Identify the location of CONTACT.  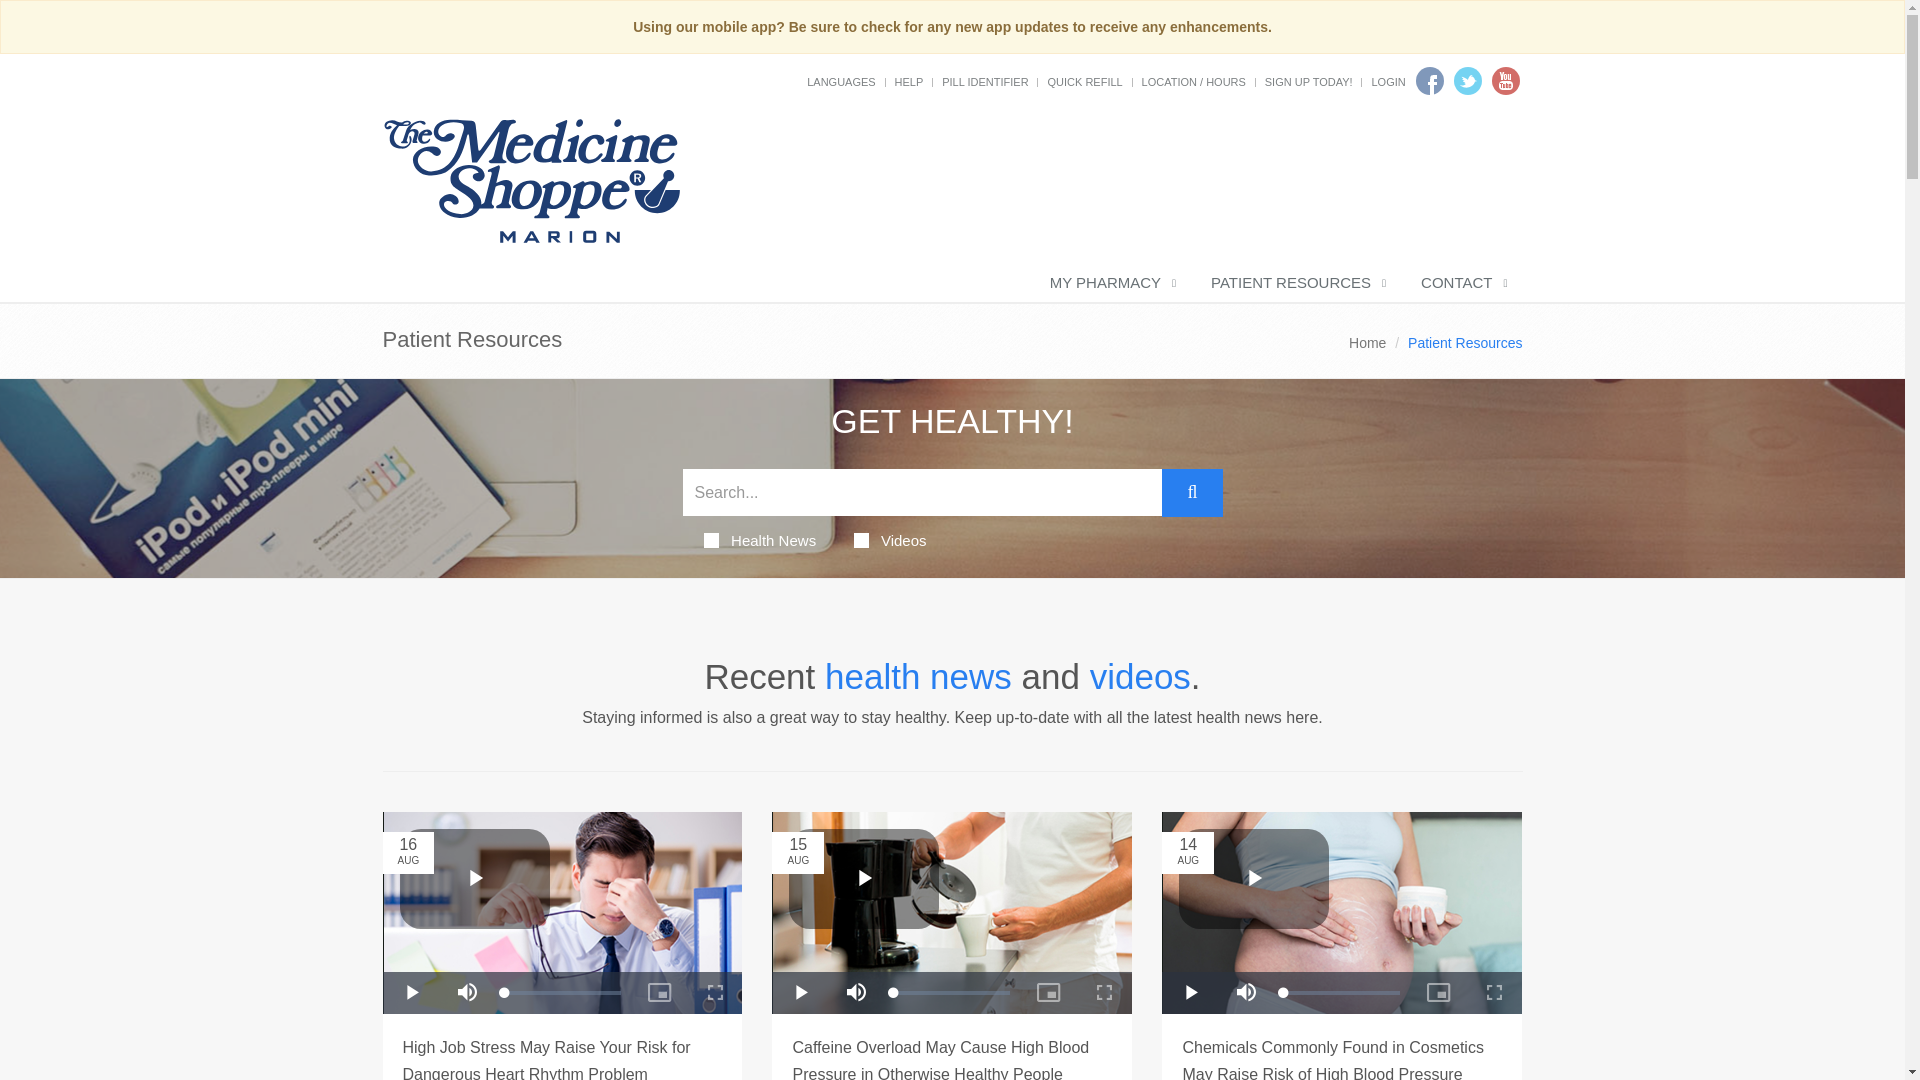
(1462, 283).